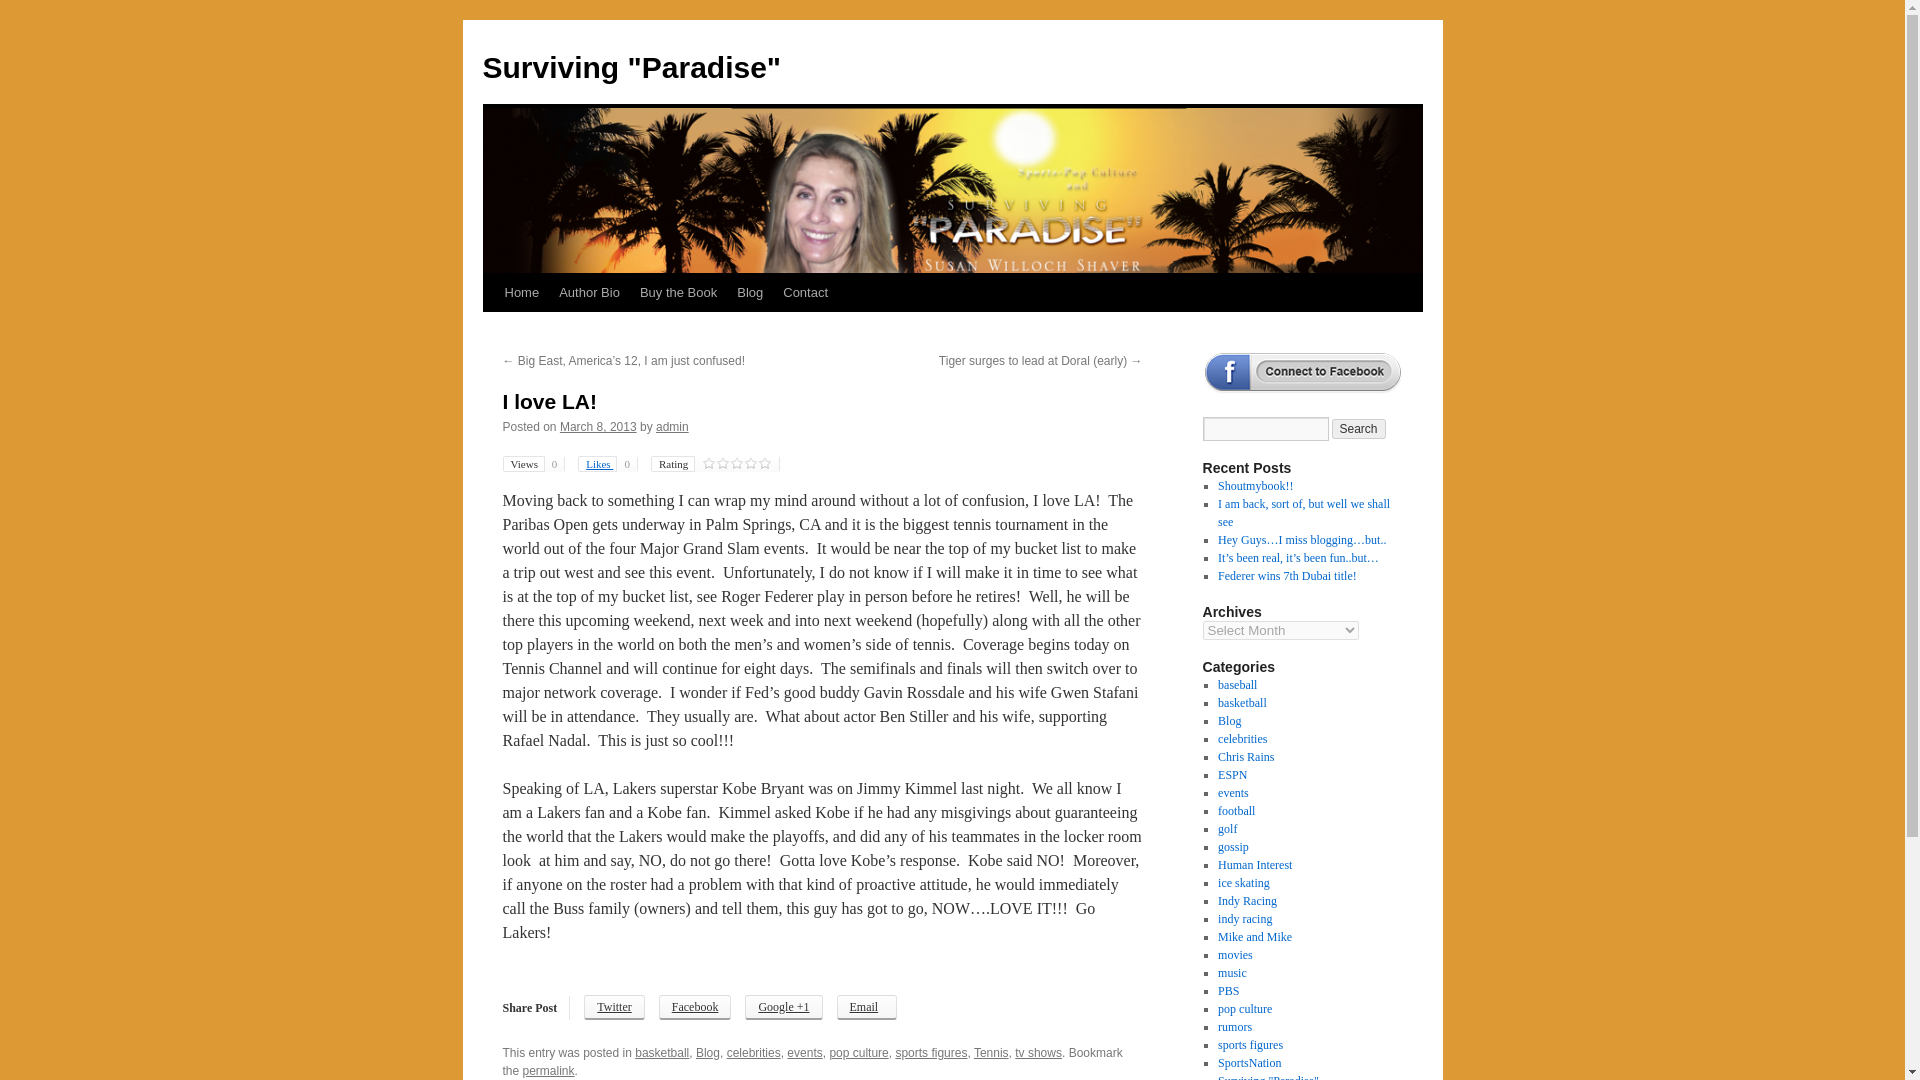 The height and width of the screenshot is (1080, 1920). I want to click on Shoutmybook!!, so click(1254, 486).